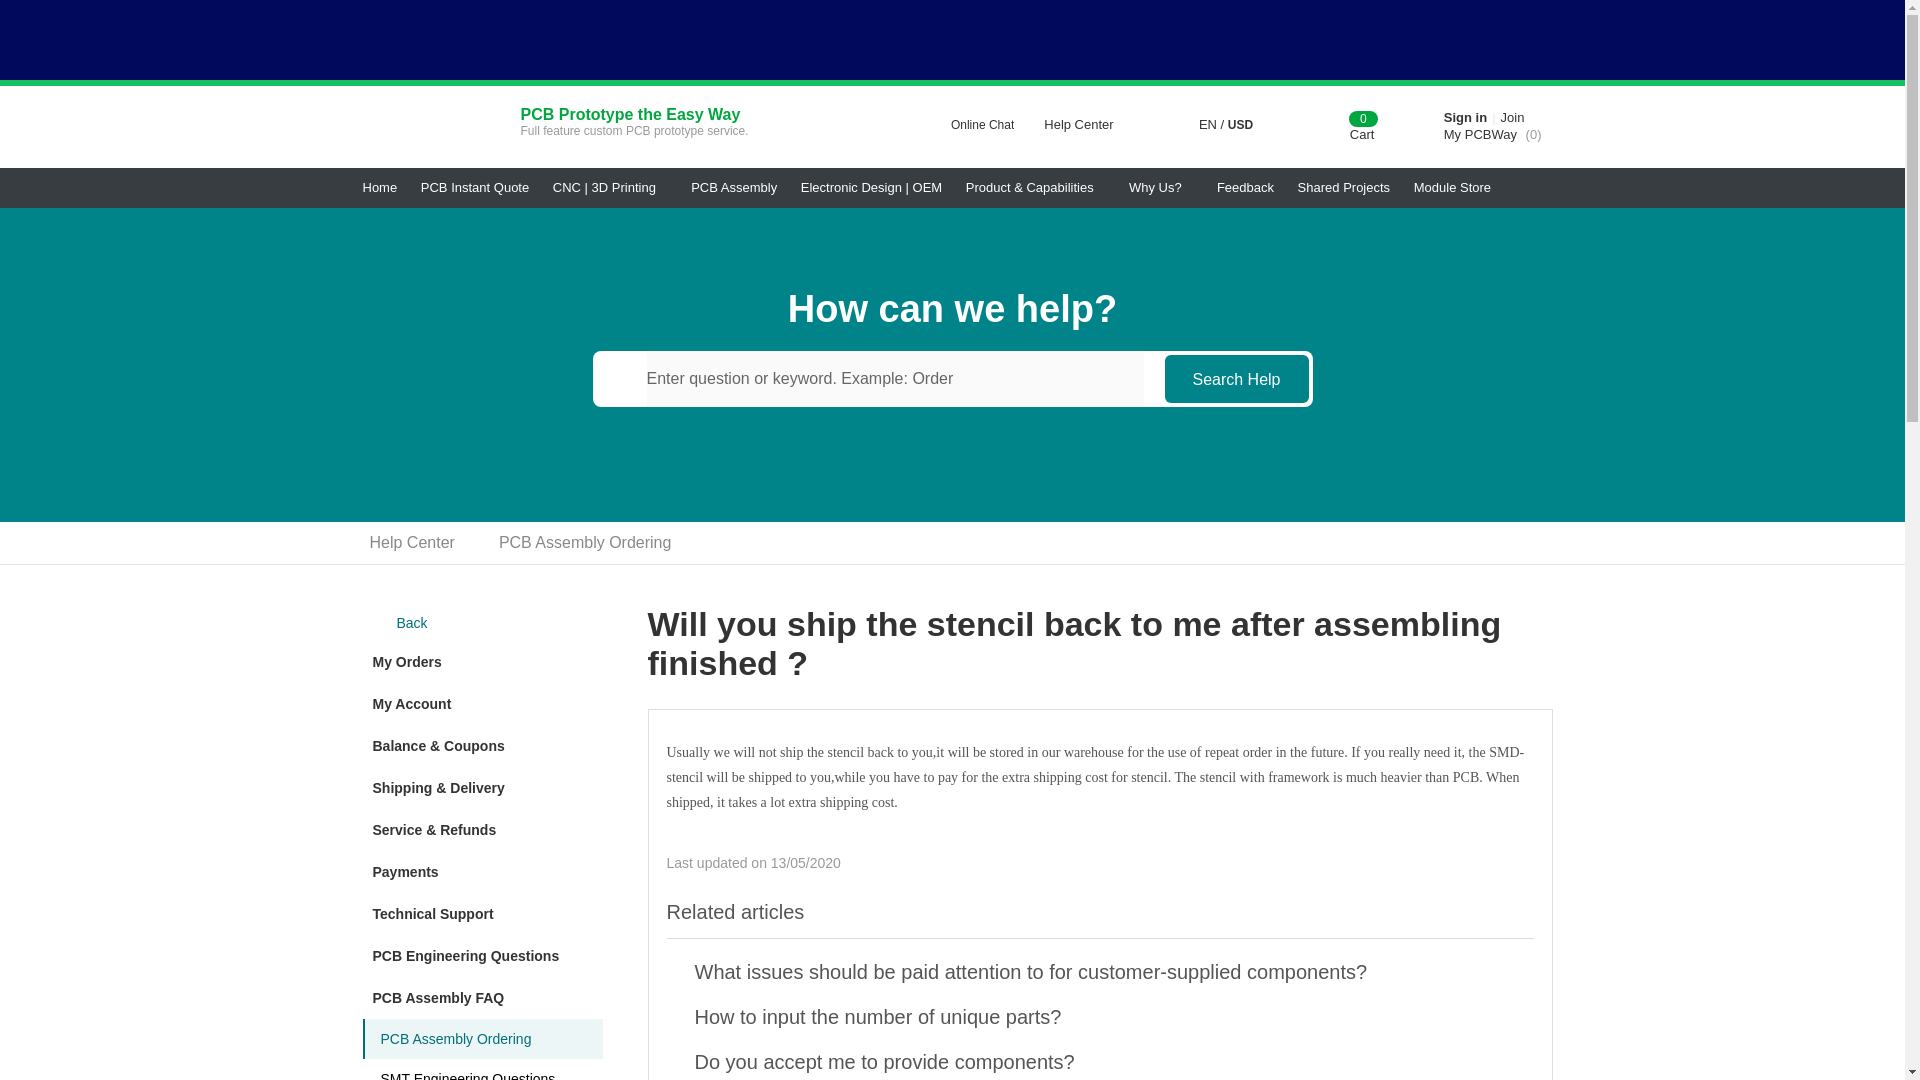 The height and width of the screenshot is (1080, 1920). What do you see at coordinates (1872, 18) in the screenshot?
I see `Closed` at bounding box center [1872, 18].